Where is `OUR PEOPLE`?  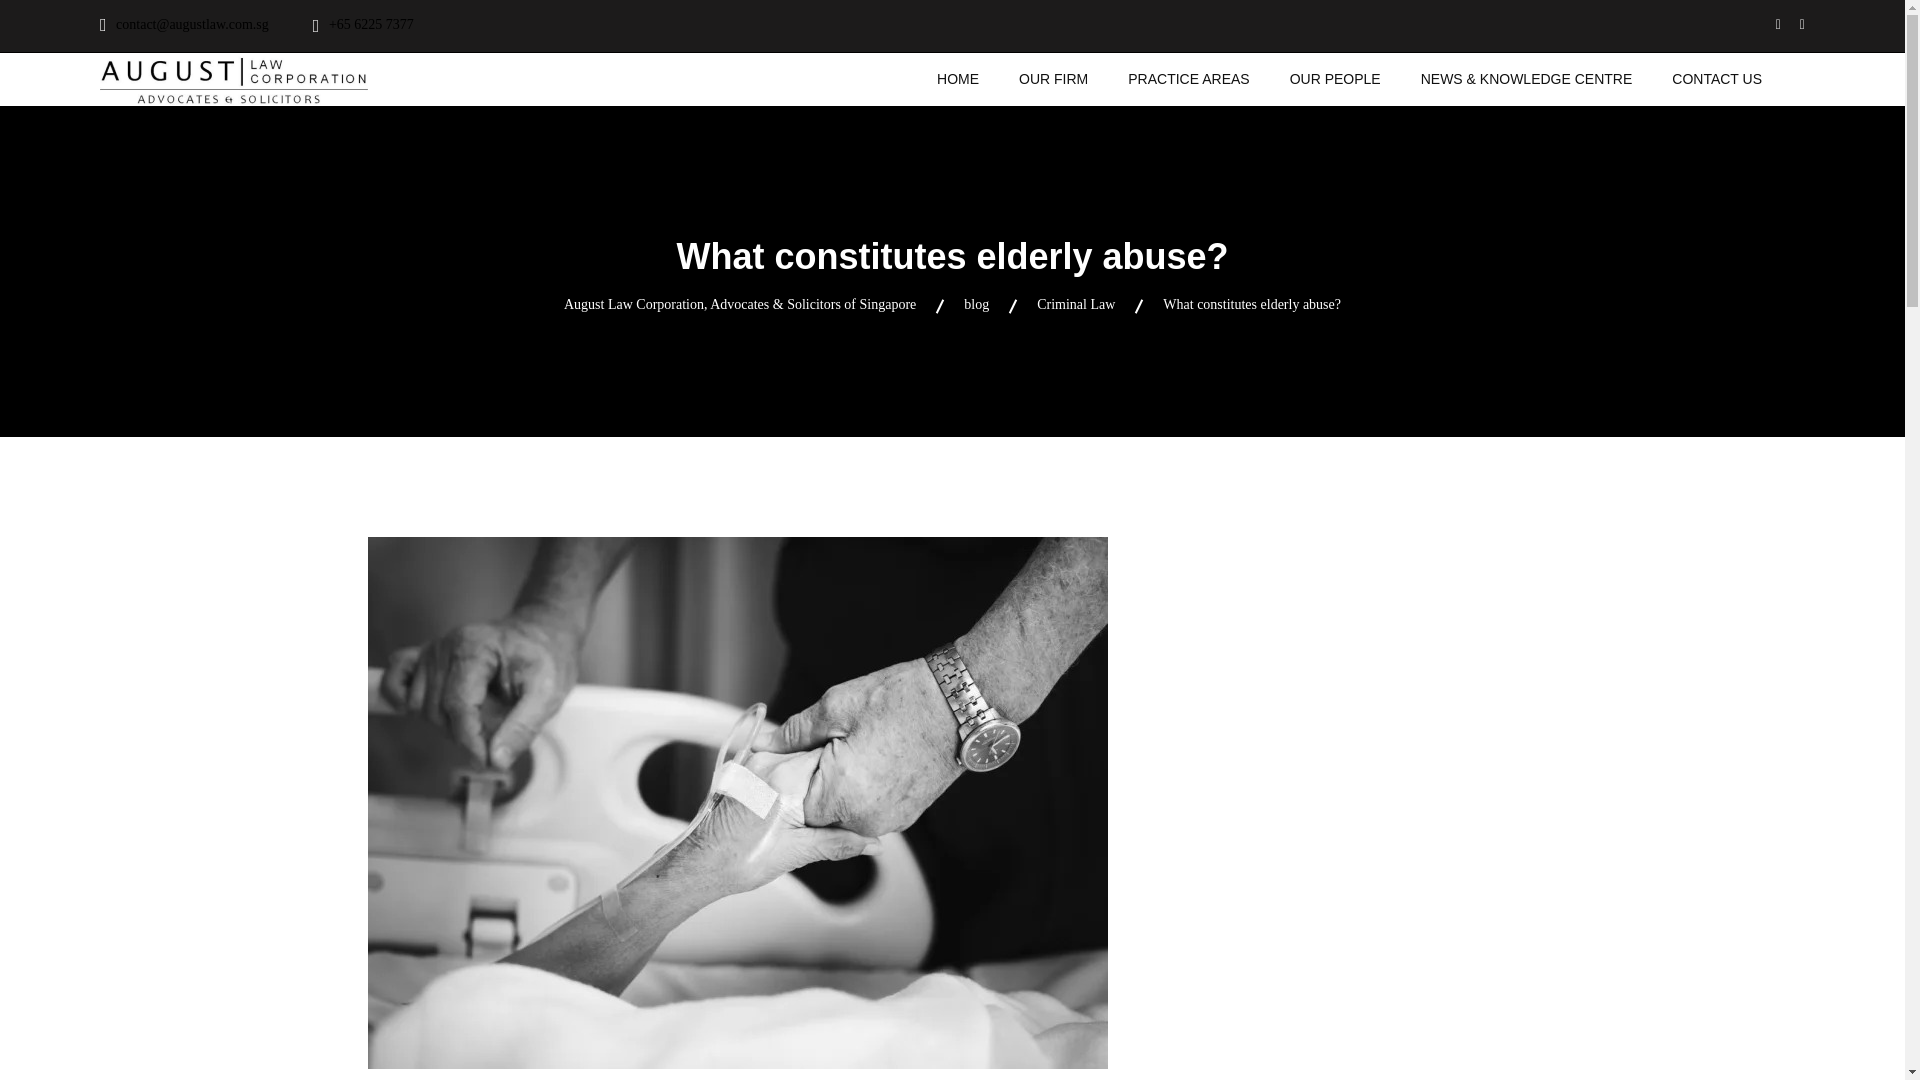 OUR PEOPLE is located at coordinates (1335, 80).